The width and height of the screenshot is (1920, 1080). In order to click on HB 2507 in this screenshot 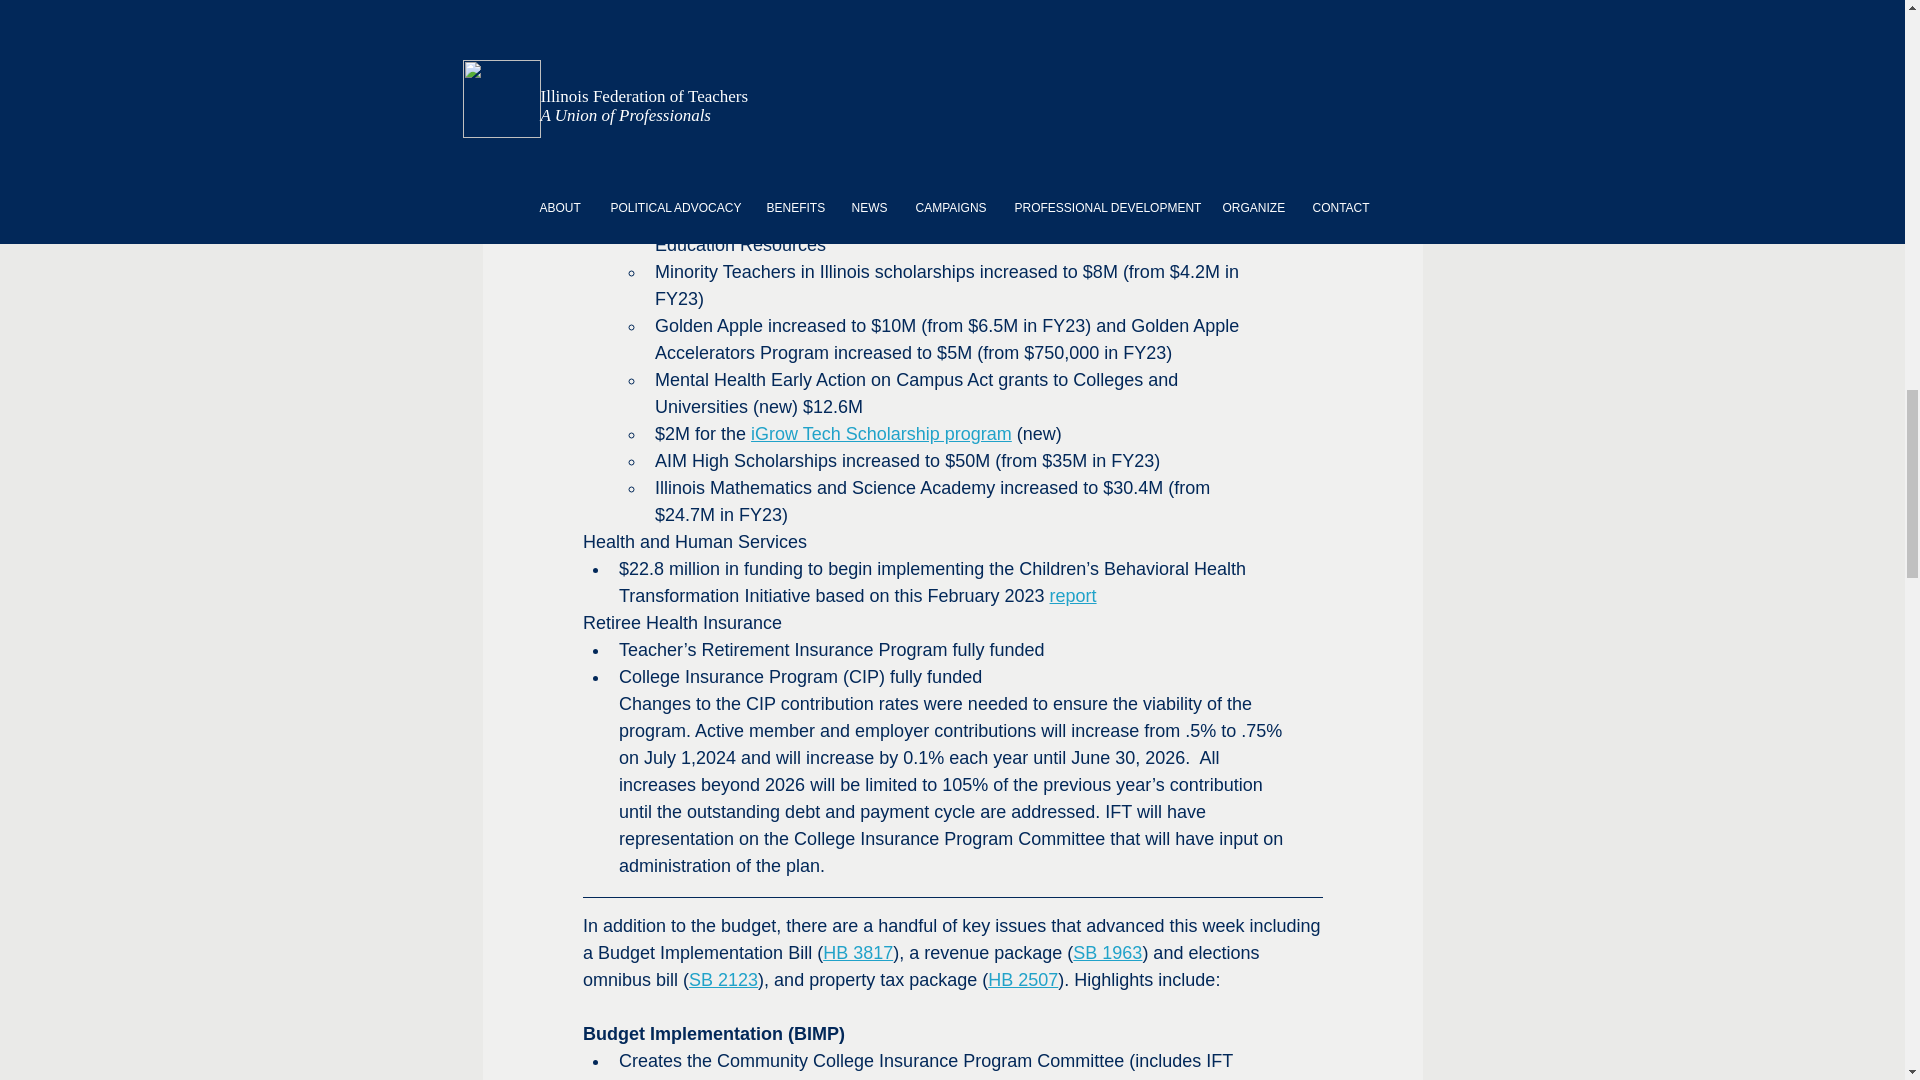, I will do `click(1022, 980)`.